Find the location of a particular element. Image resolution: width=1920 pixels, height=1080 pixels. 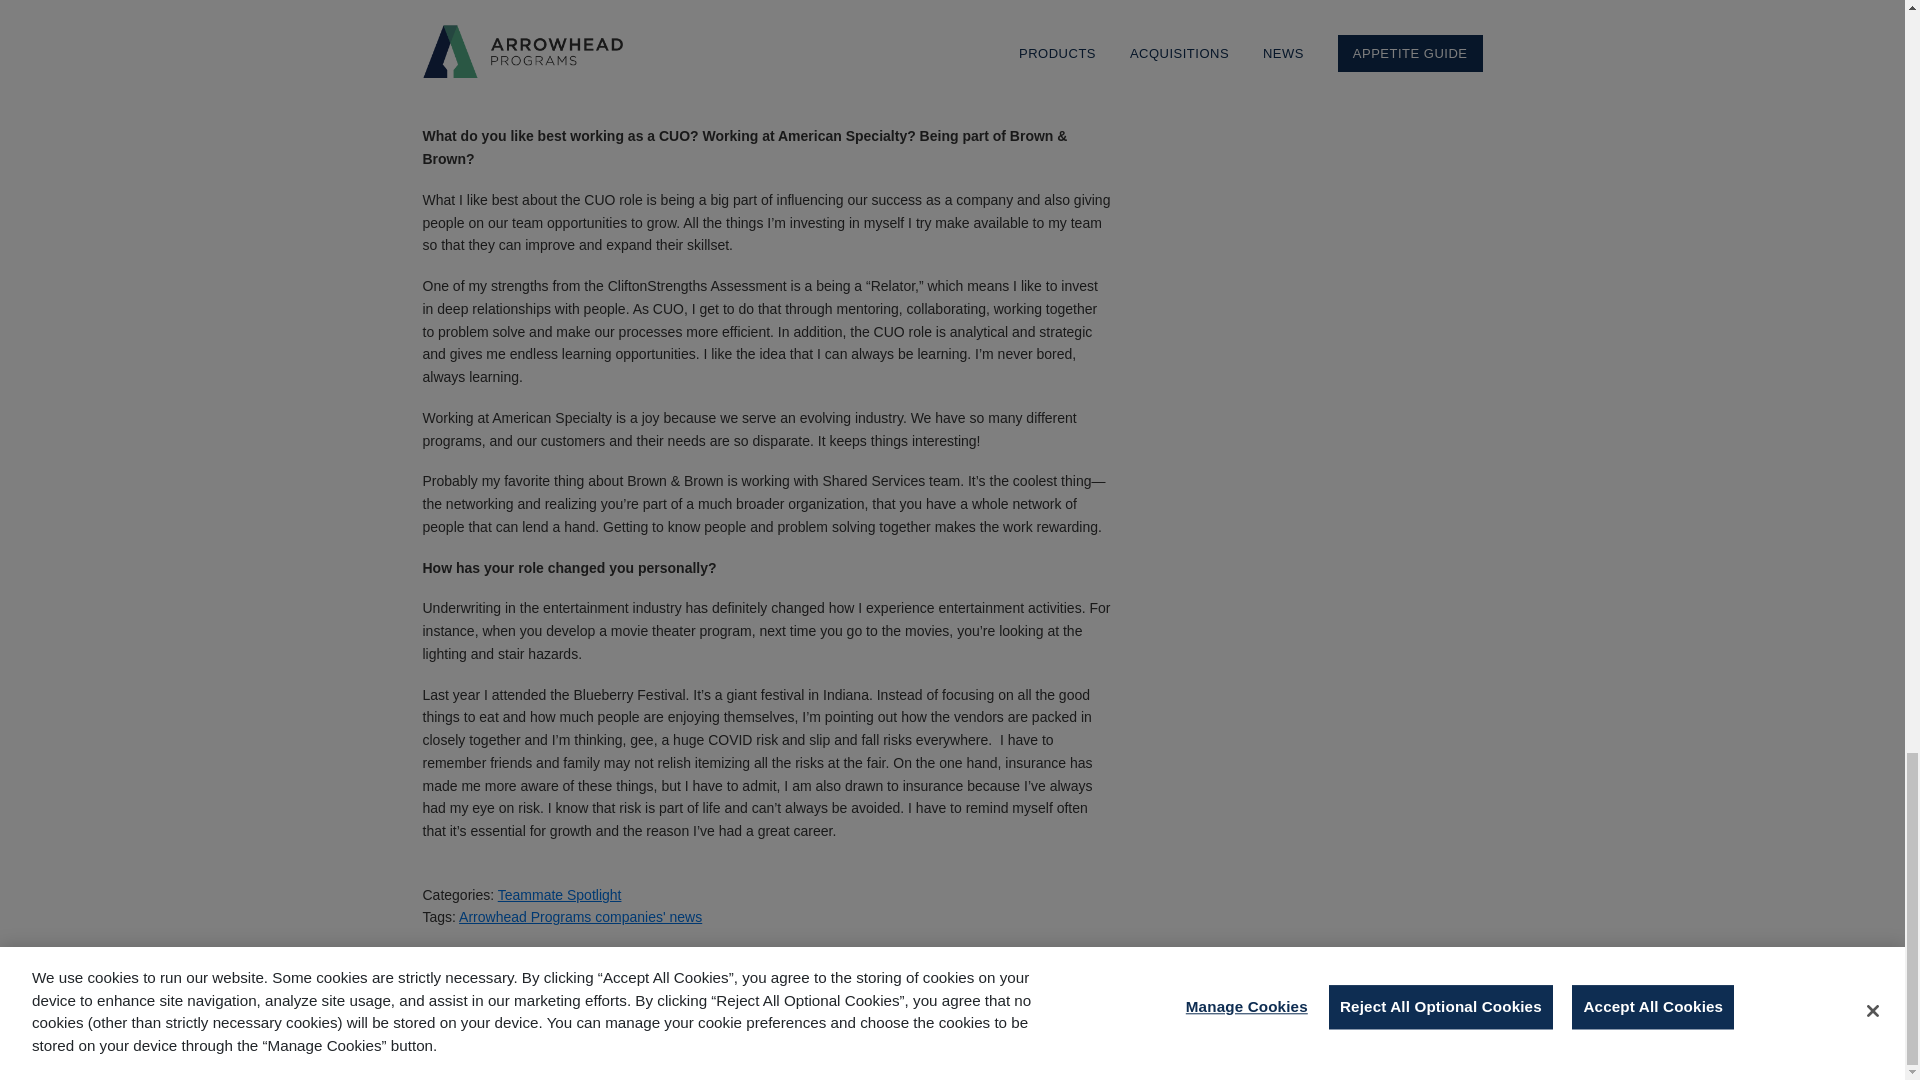

Teammate Spotlight is located at coordinates (560, 894).